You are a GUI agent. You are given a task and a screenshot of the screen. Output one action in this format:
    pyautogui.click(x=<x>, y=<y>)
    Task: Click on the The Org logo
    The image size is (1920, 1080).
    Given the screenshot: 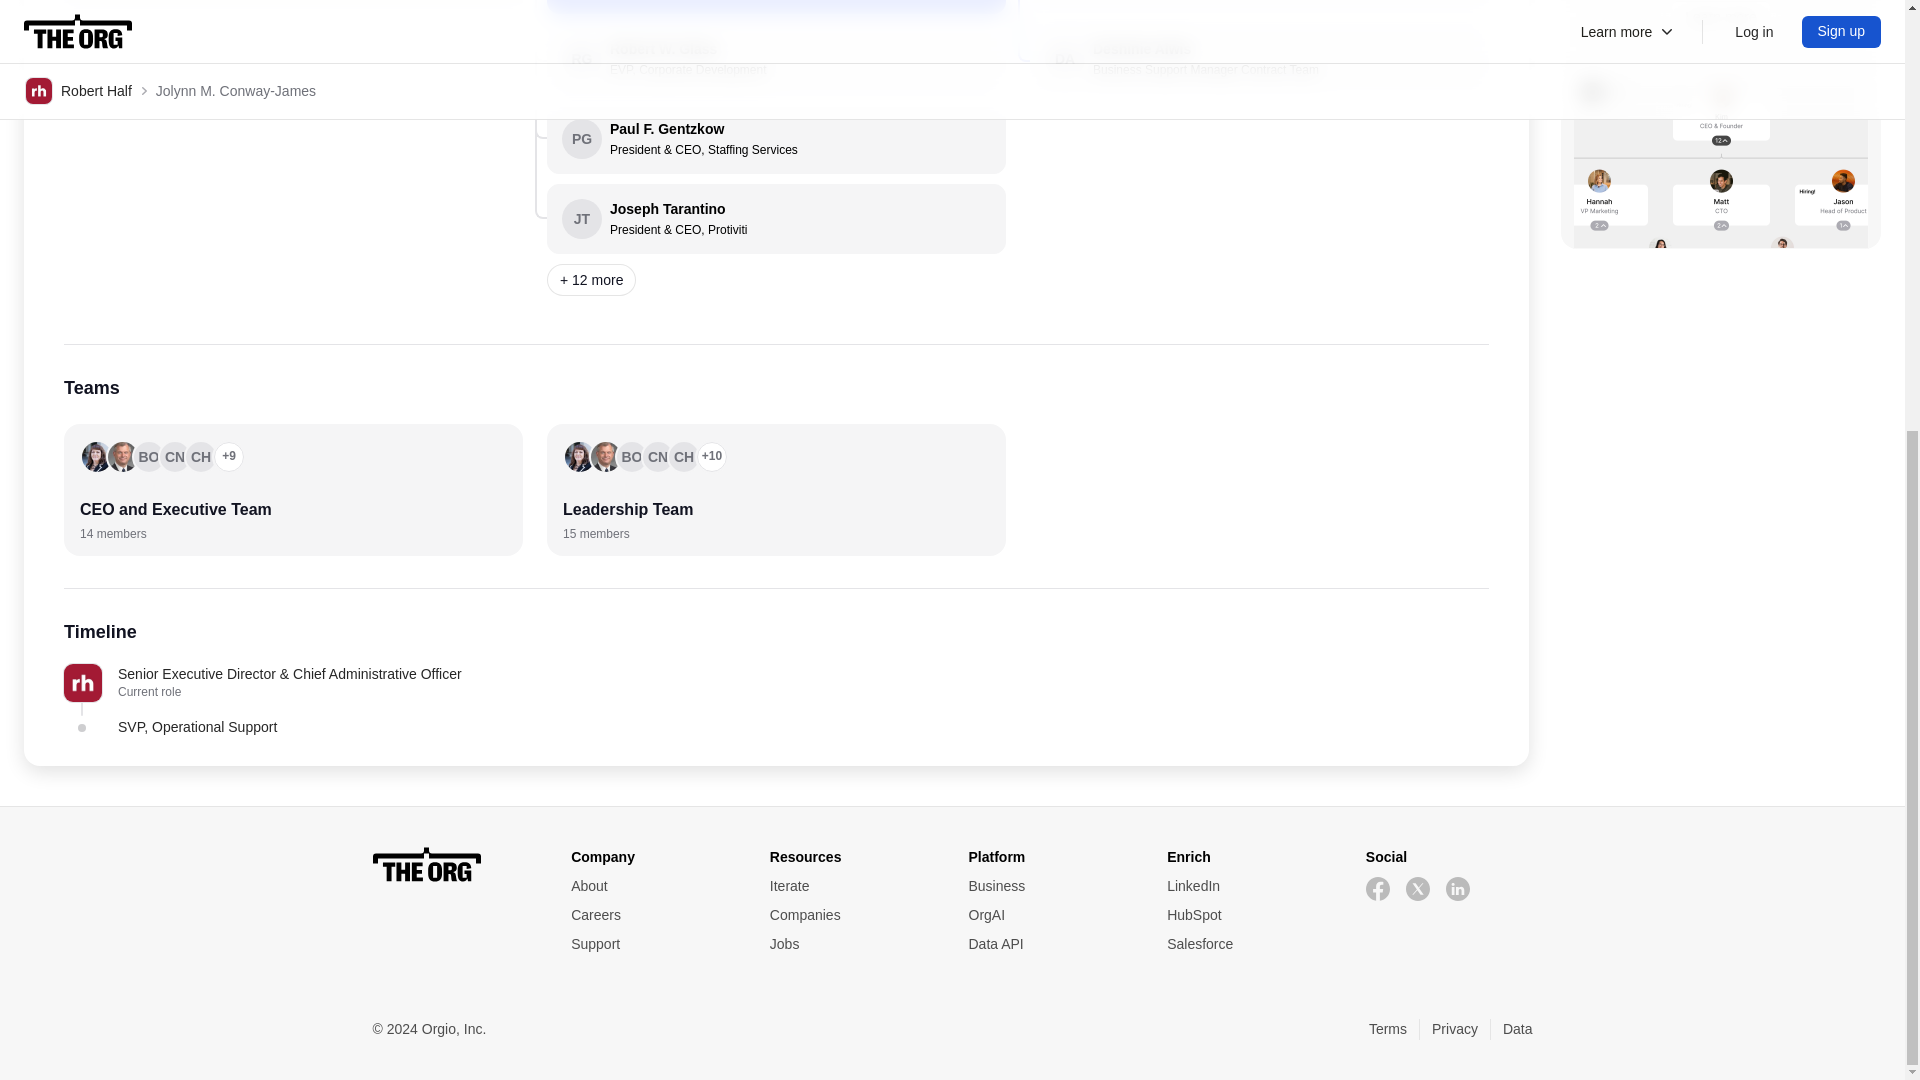 What is the action you would take?
    pyautogui.click(x=456, y=864)
    